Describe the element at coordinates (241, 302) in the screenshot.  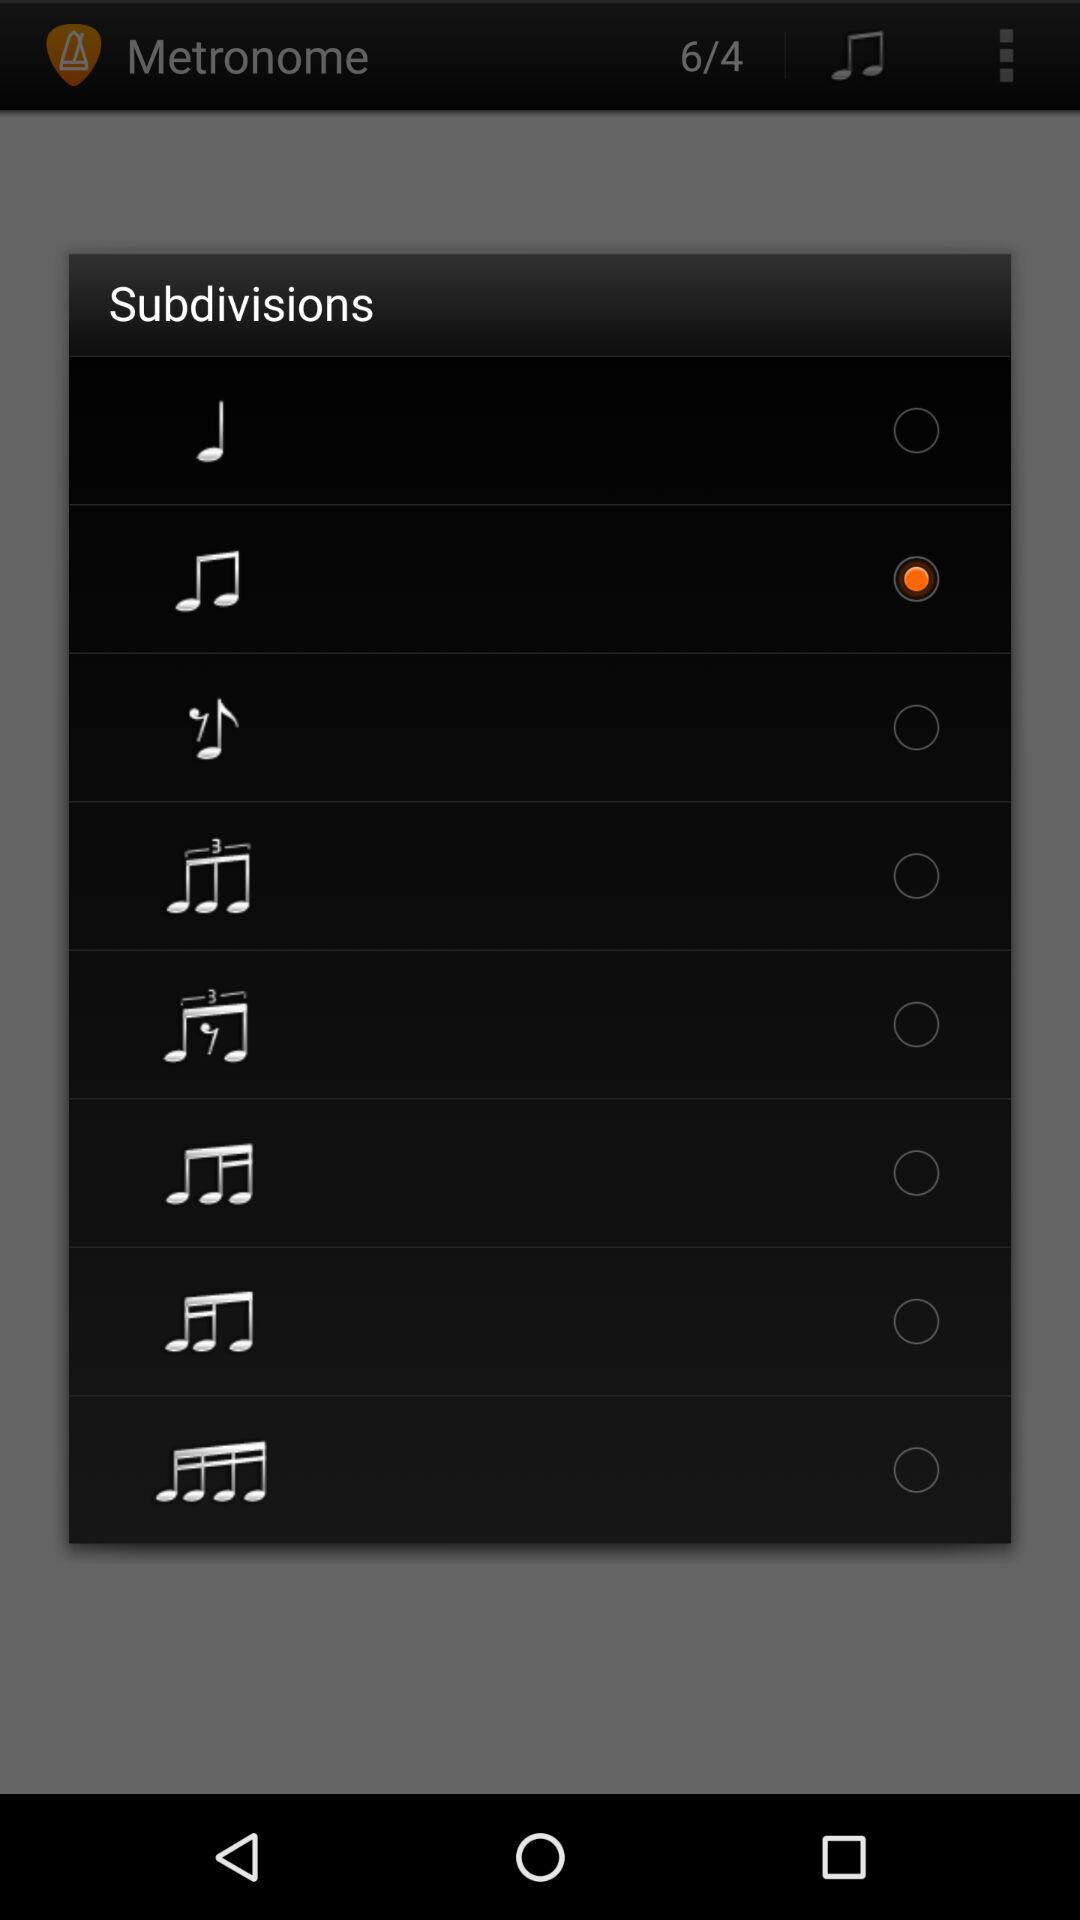
I see `select the subdivisions` at that location.